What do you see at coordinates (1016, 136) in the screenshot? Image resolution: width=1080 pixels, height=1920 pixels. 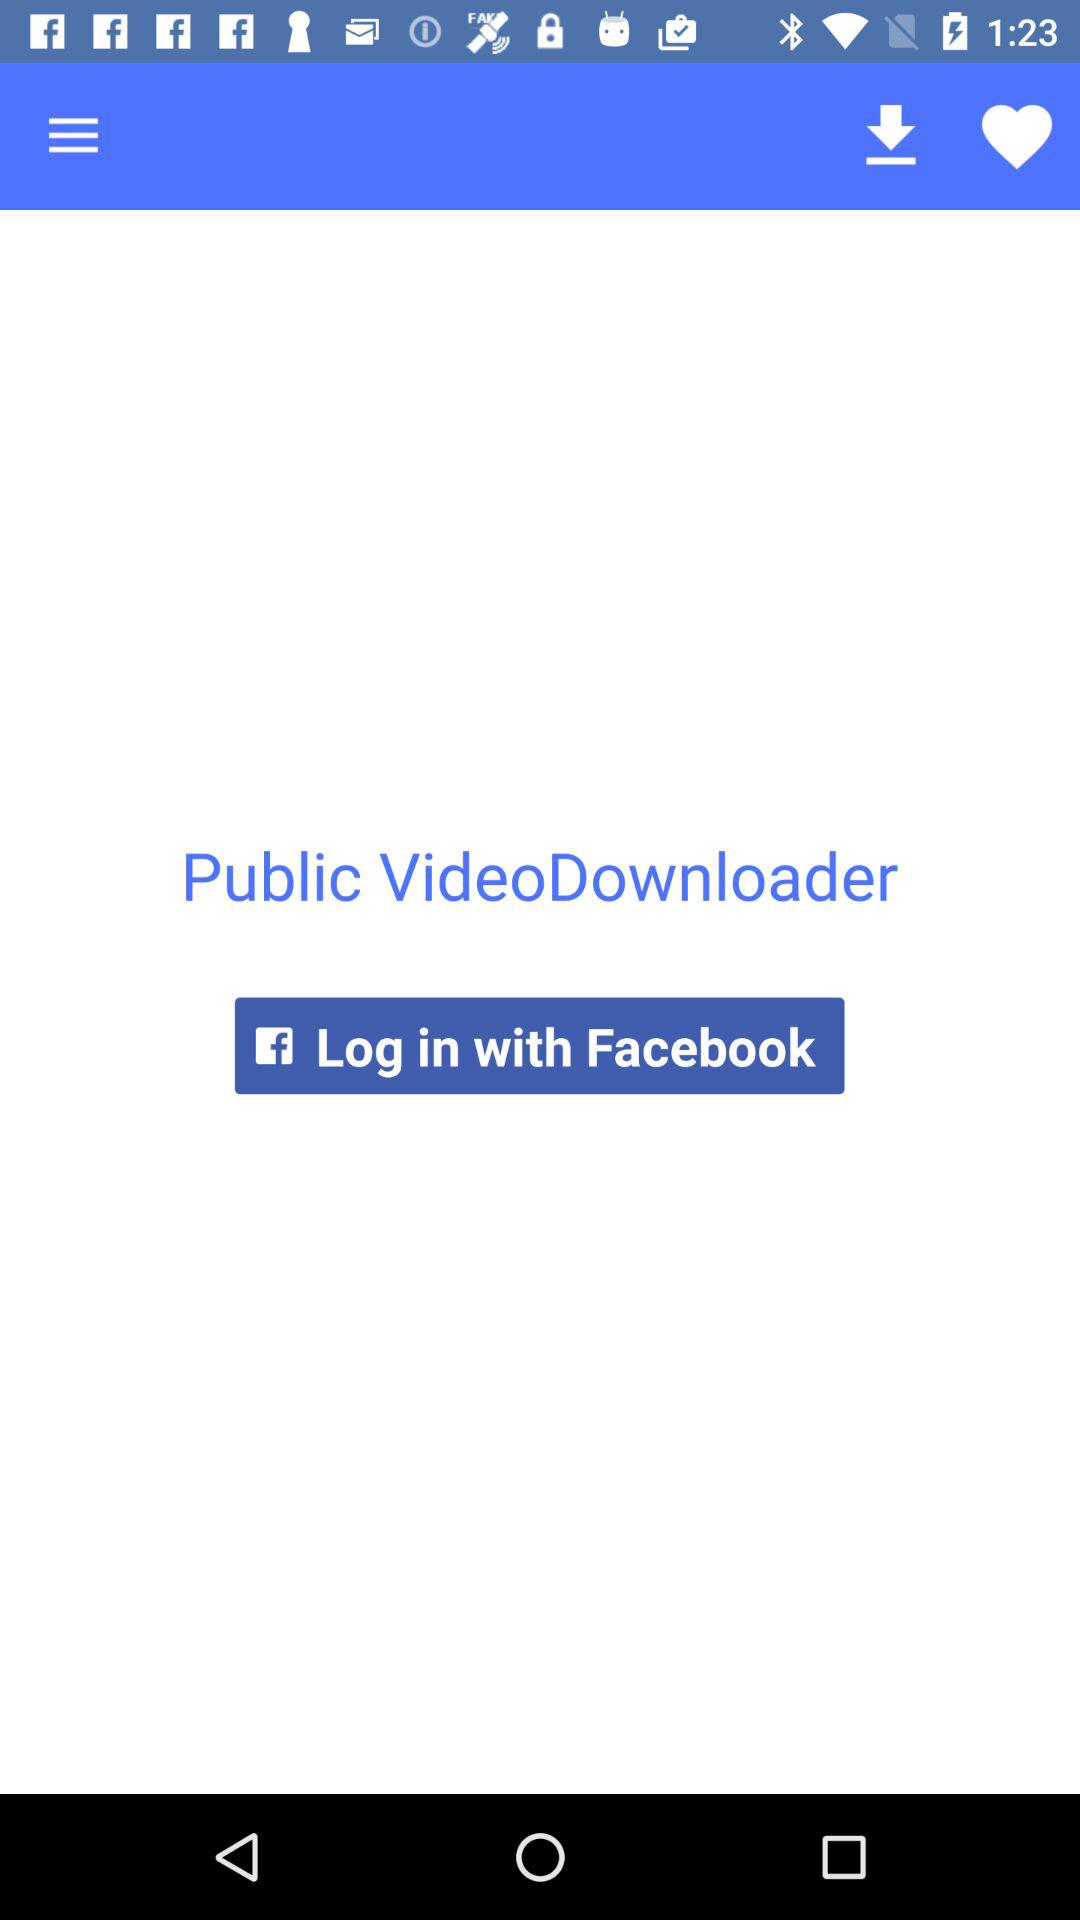 I see `launch the icon above the public videodownloader item` at bounding box center [1016, 136].